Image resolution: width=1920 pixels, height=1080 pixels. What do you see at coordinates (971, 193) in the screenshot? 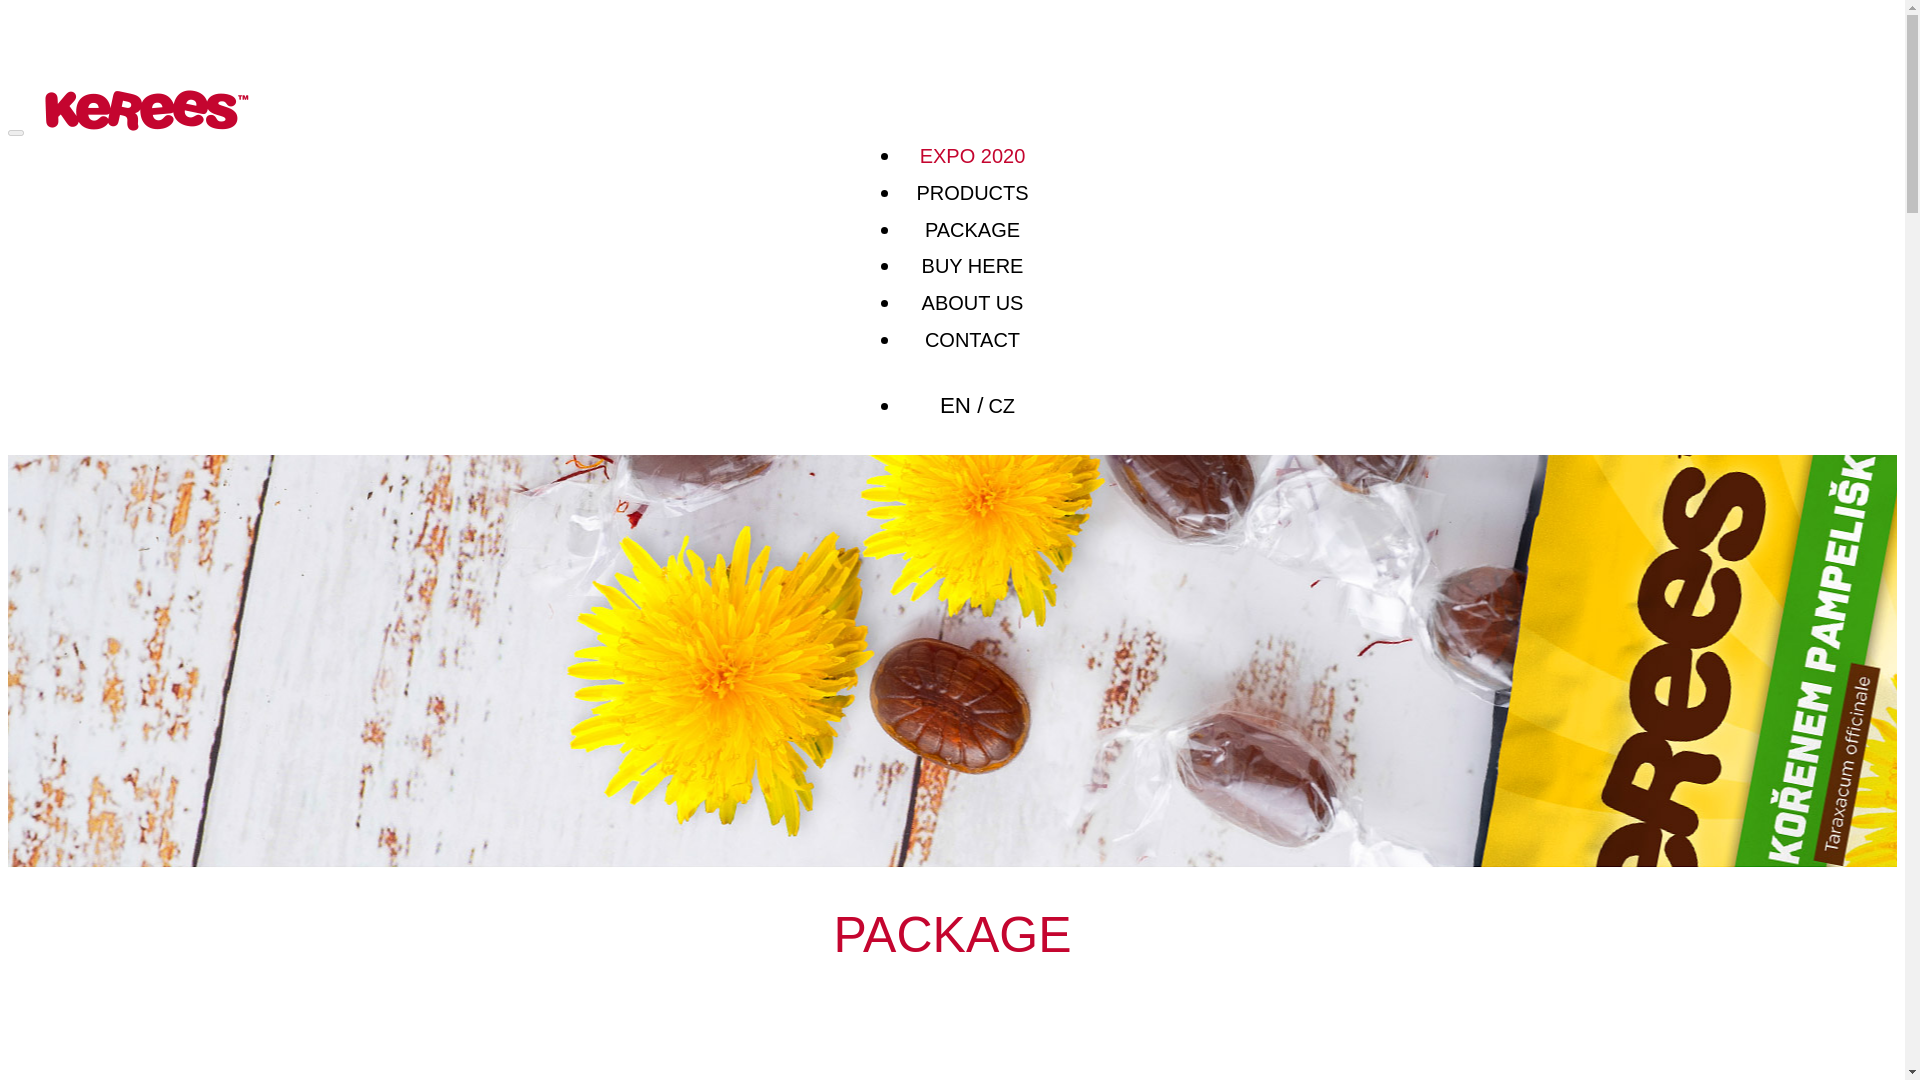
I see `PRODUCTS` at bounding box center [971, 193].